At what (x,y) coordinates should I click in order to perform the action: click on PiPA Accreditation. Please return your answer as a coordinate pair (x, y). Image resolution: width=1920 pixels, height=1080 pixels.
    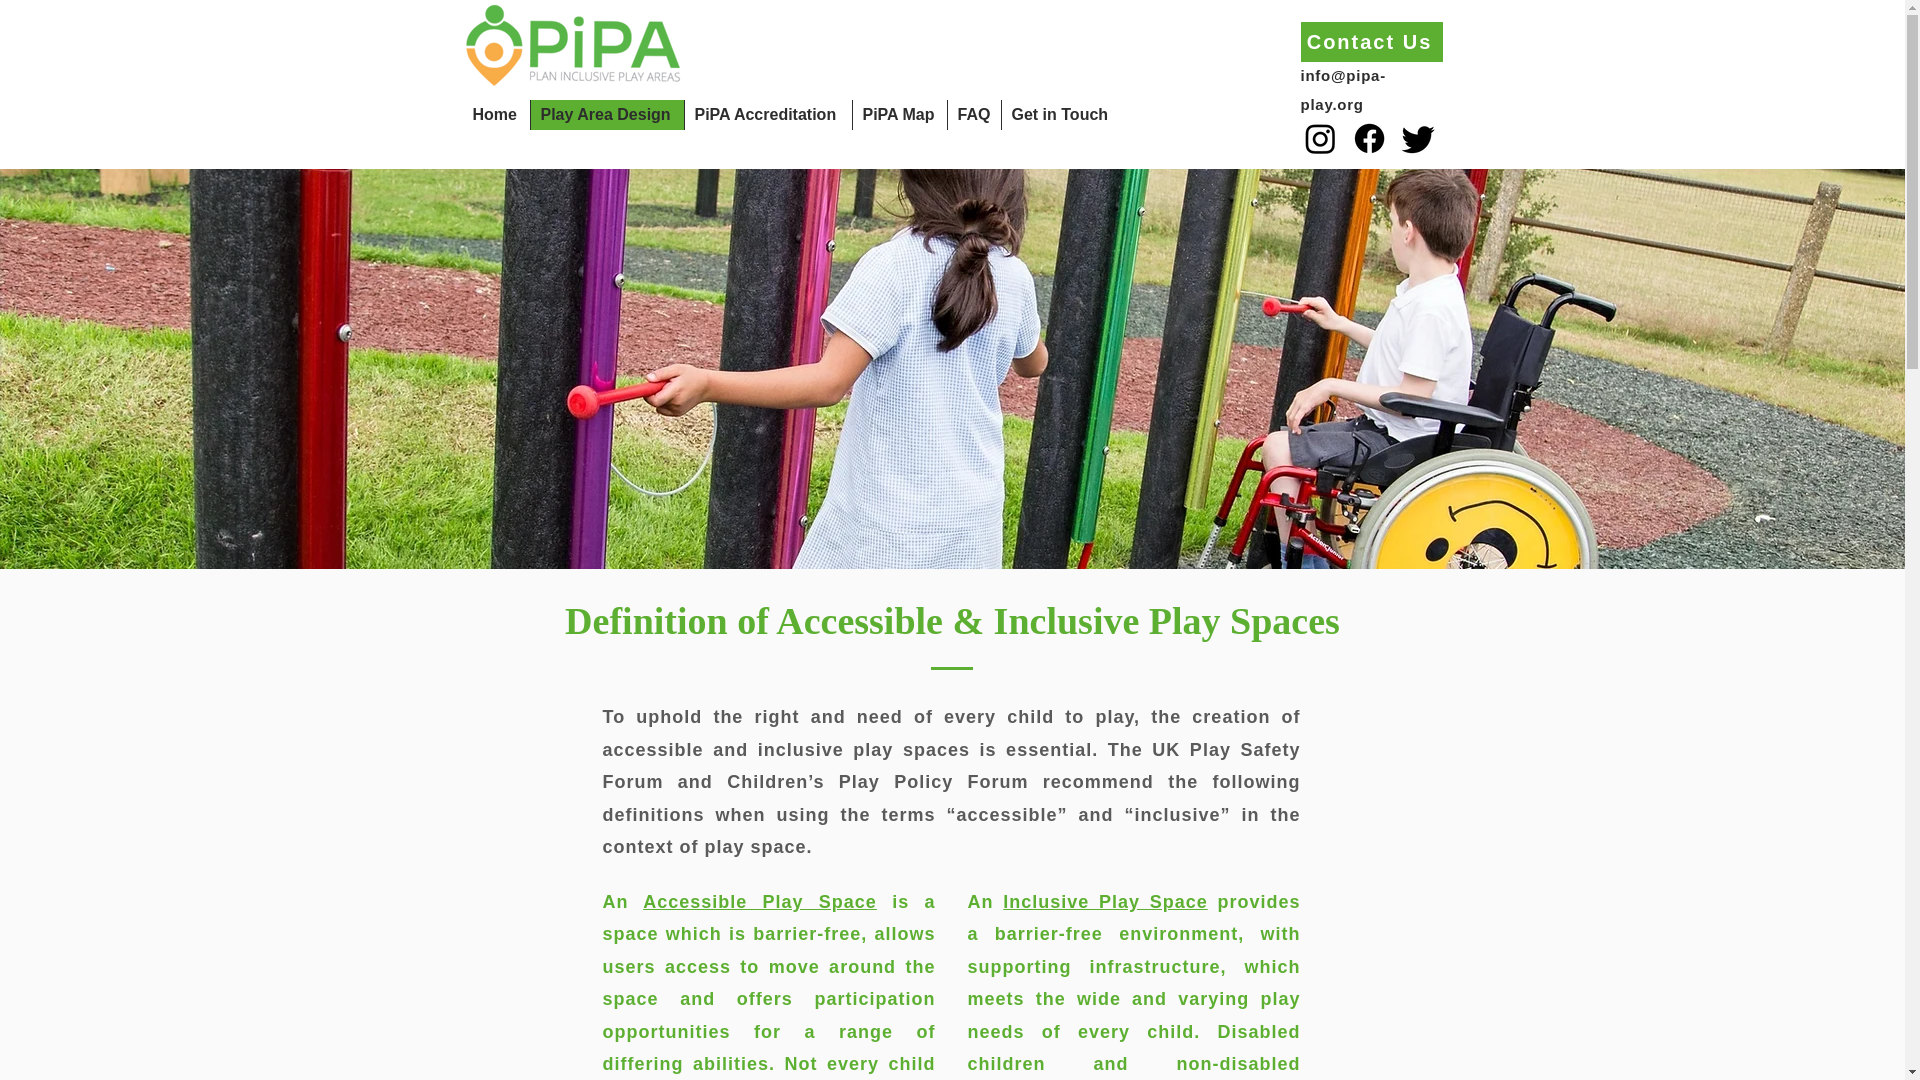
    Looking at the image, I should click on (768, 114).